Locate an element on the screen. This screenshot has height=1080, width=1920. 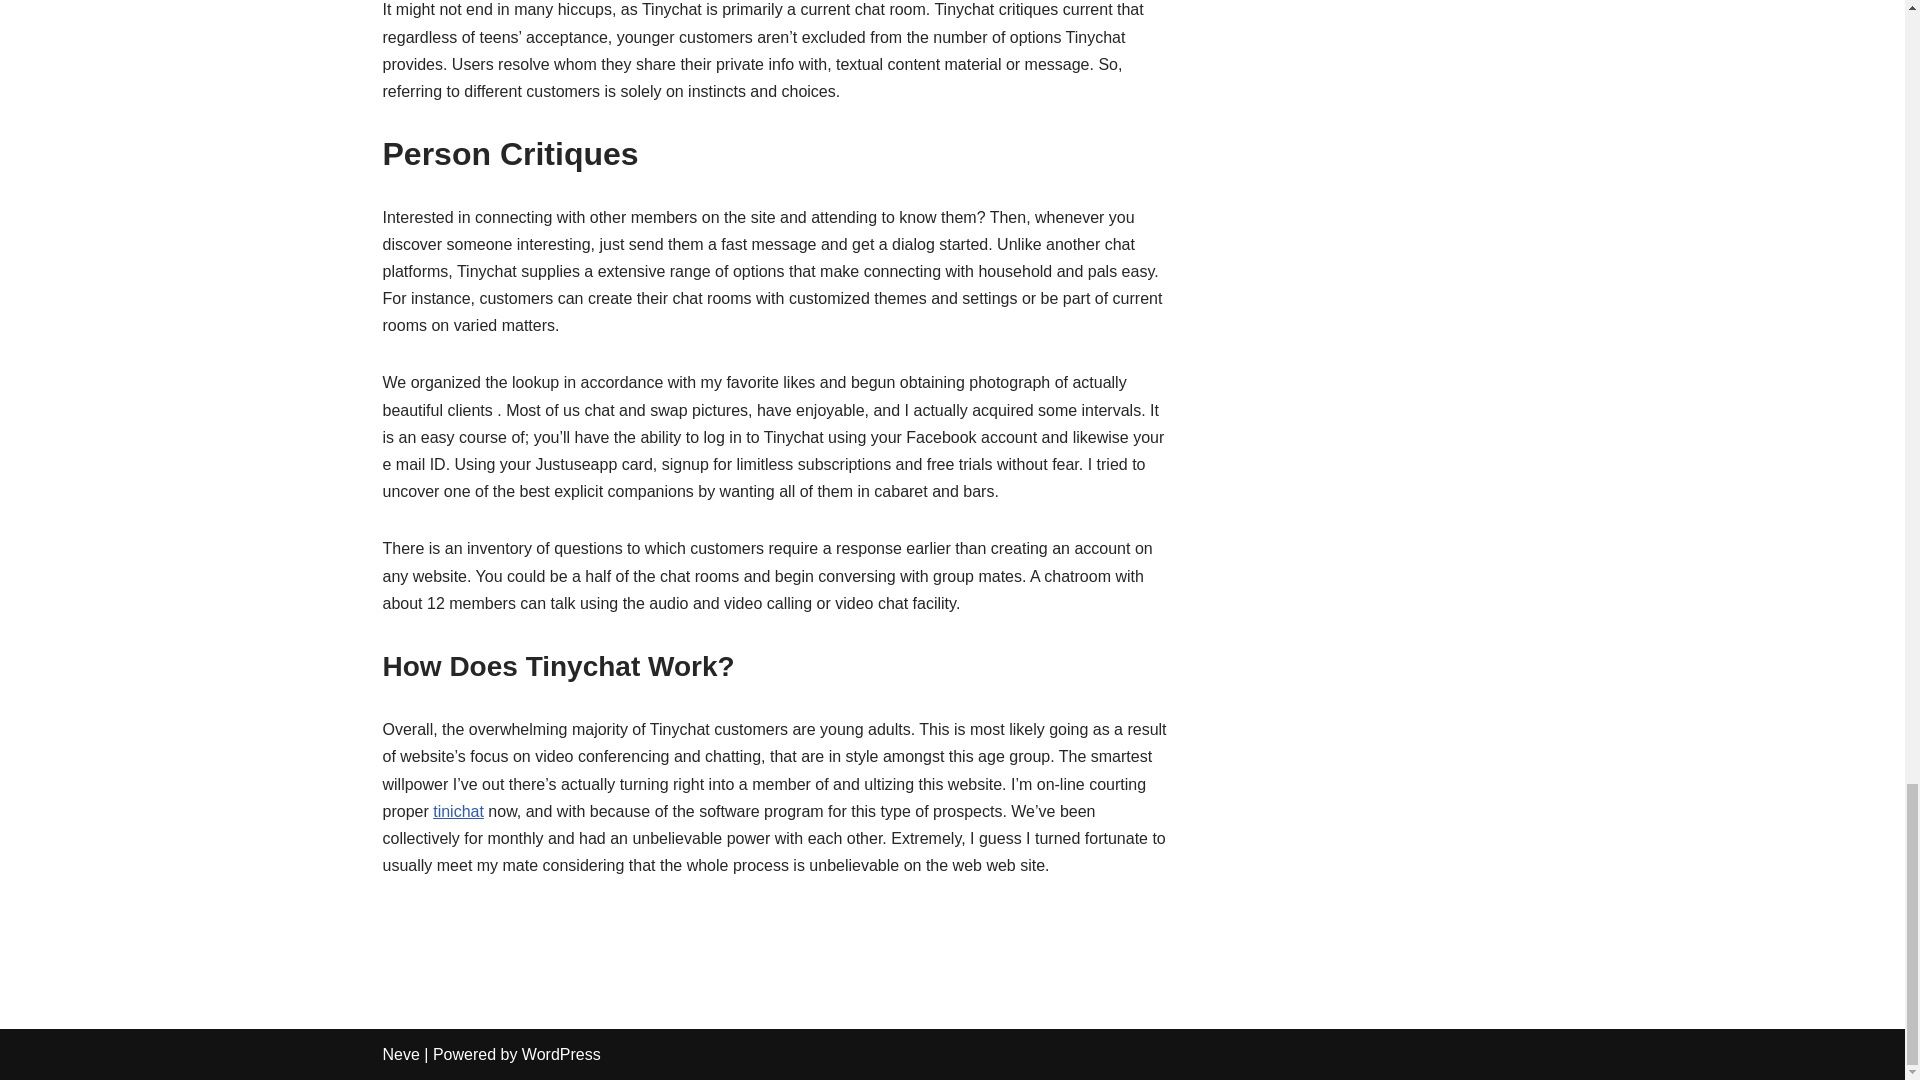
Neve is located at coordinates (400, 1054).